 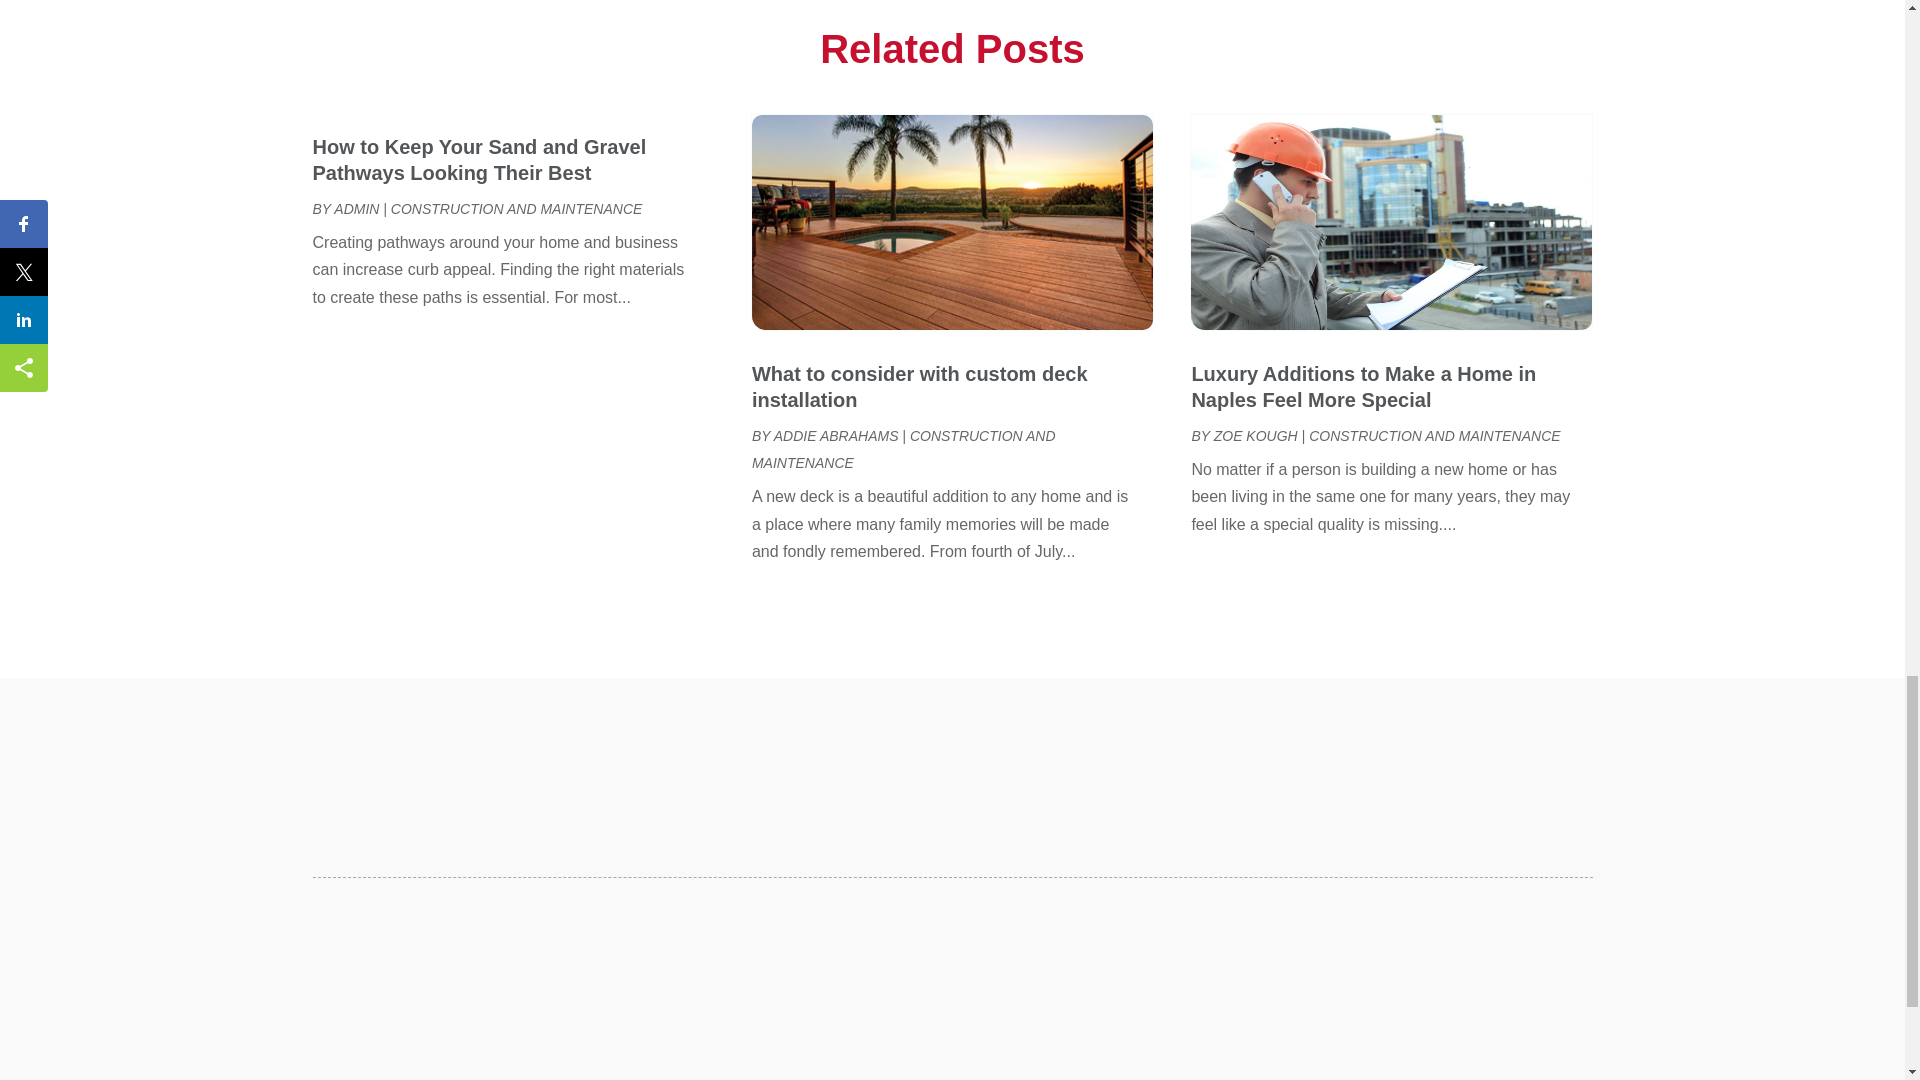 What do you see at coordinates (836, 435) in the screenshot?
I see `Posts by Addie Abrahams` at bounding box center [836, 435].